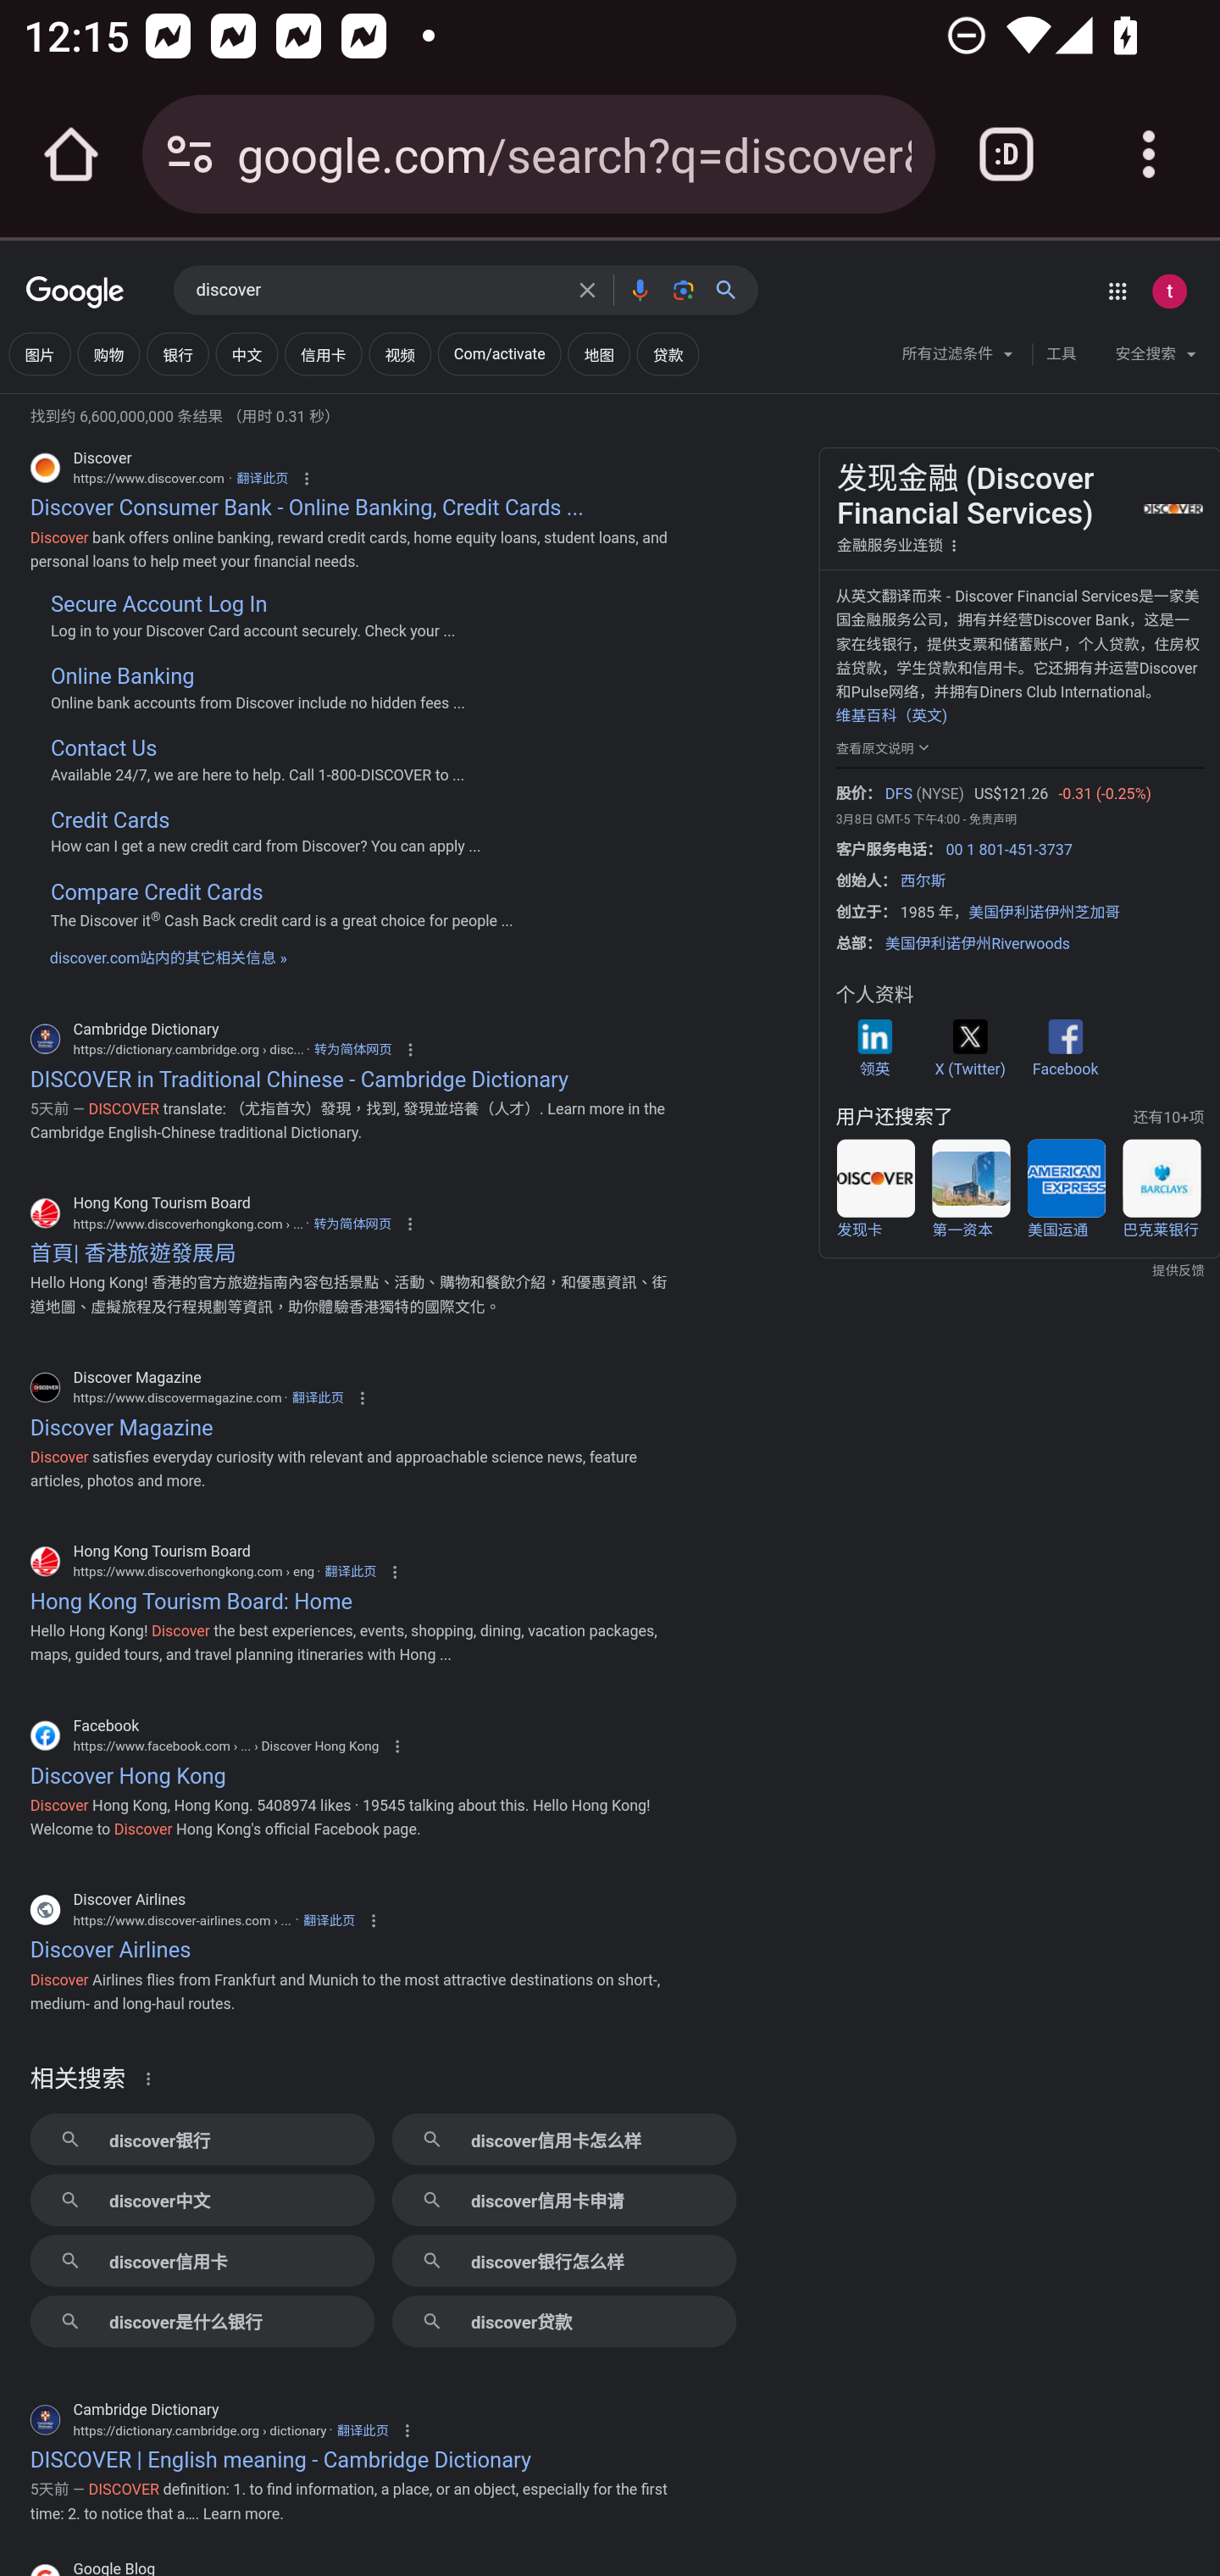 This screenshot has width=1220, height=2576. Describe the element at coordinates (639, 290) in the screenshot. I see `按语音搜索` at that location.